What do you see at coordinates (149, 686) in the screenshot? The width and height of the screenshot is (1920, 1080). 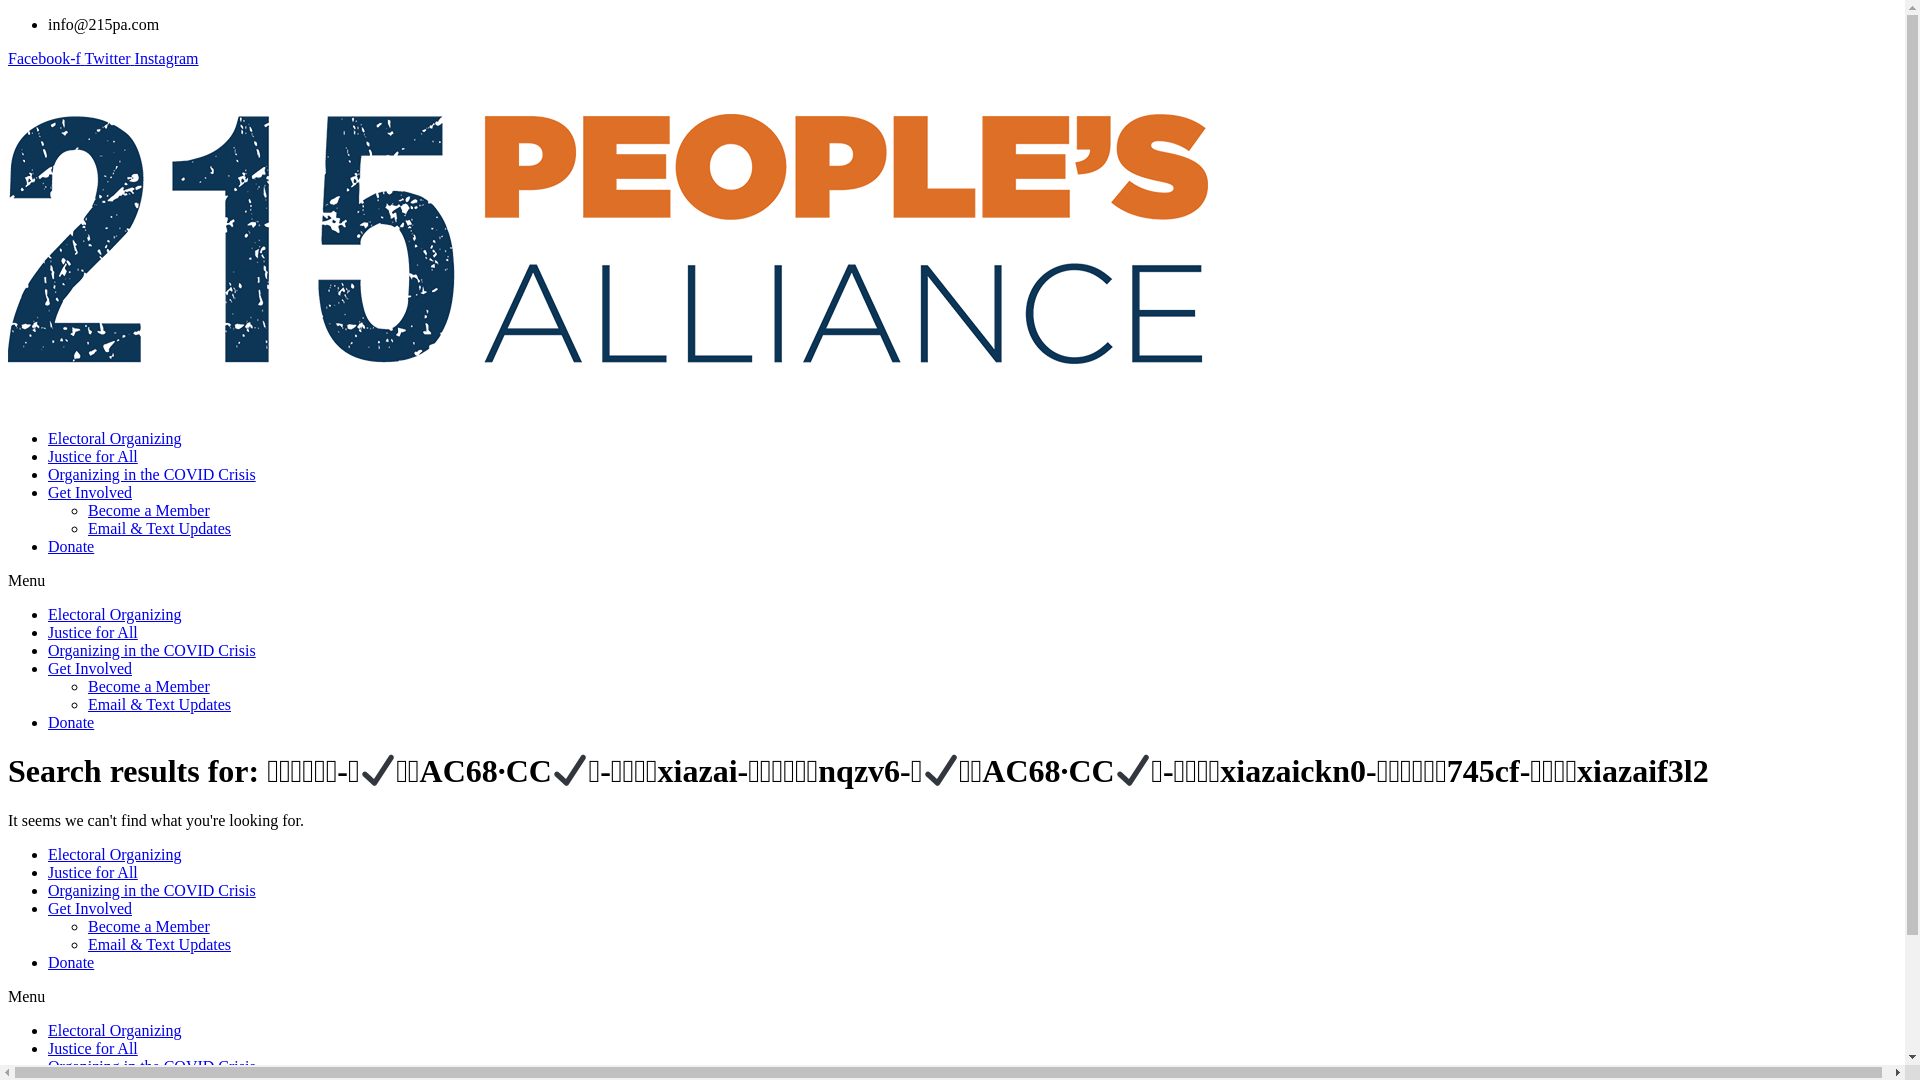 I see `Become a Member` at bounding box center [149, 686].